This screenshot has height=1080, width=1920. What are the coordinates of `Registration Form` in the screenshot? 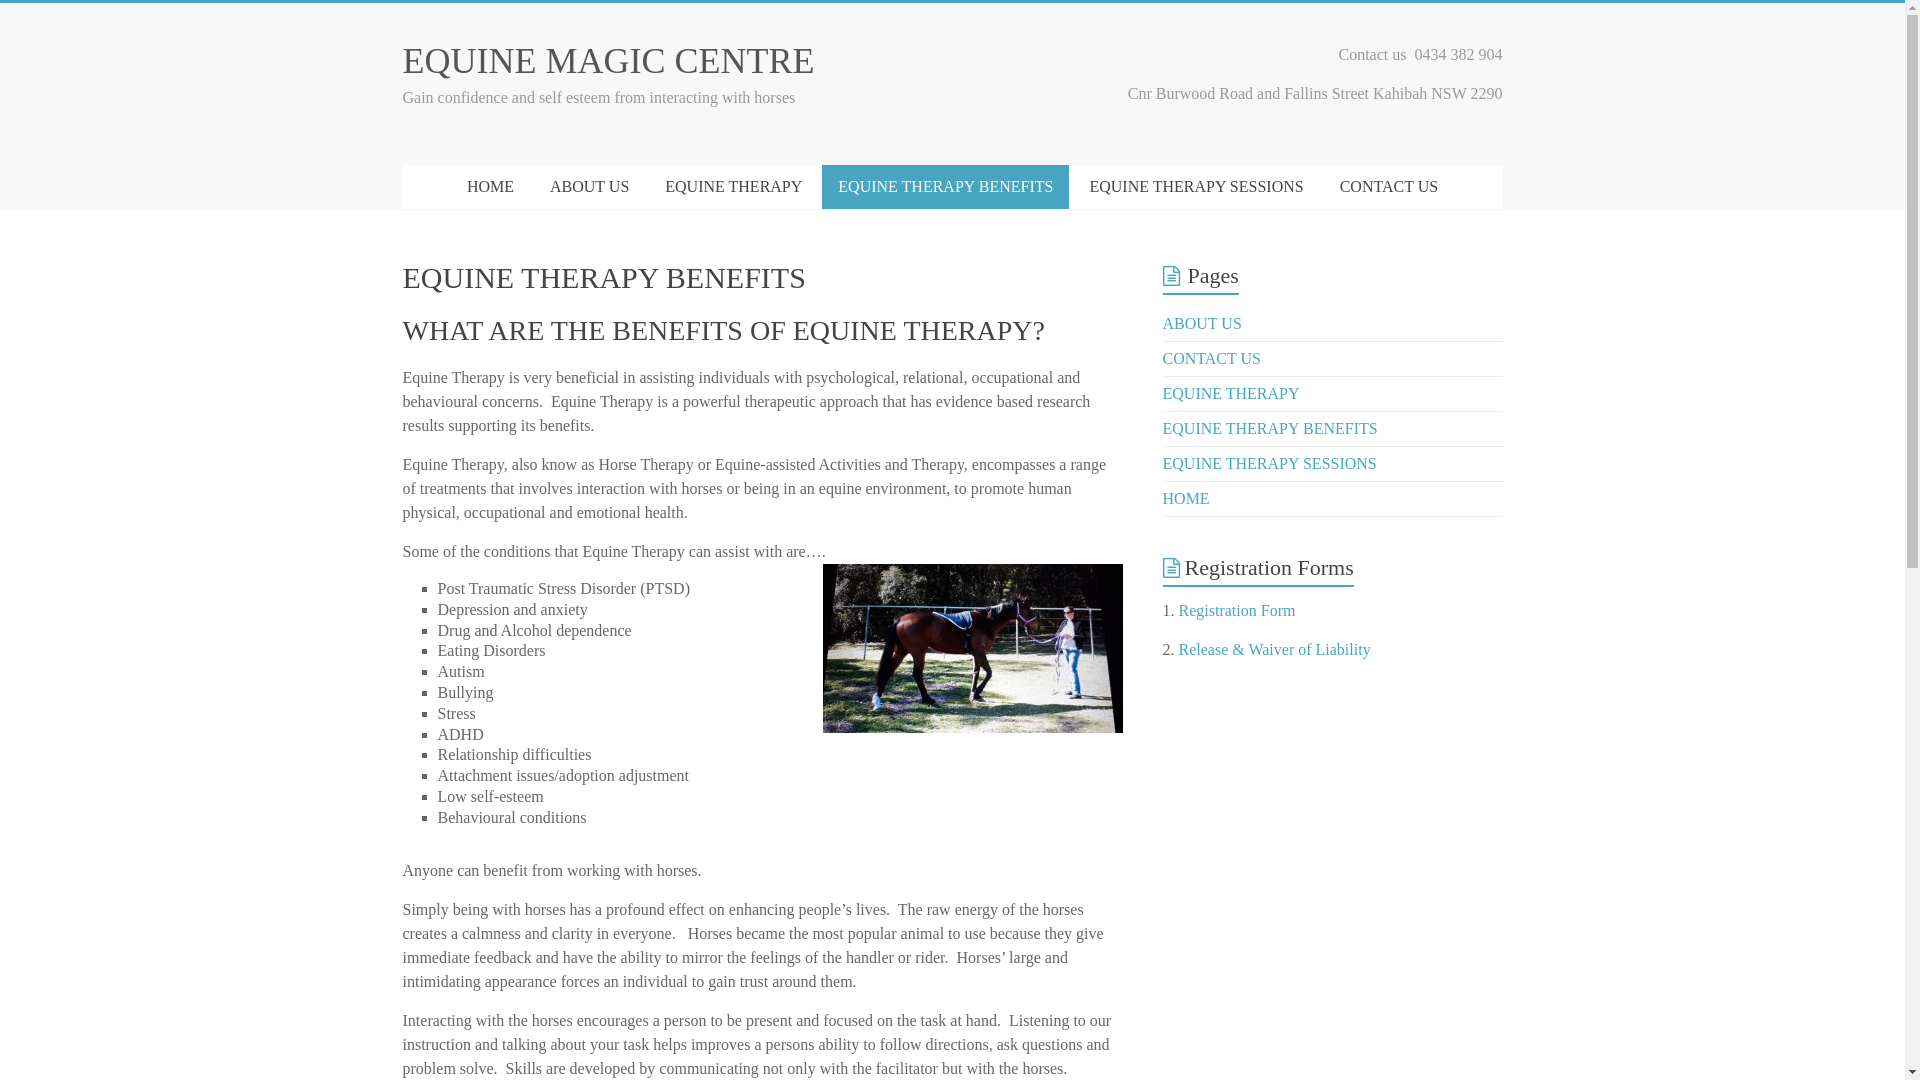 It's located at (1238, 610).